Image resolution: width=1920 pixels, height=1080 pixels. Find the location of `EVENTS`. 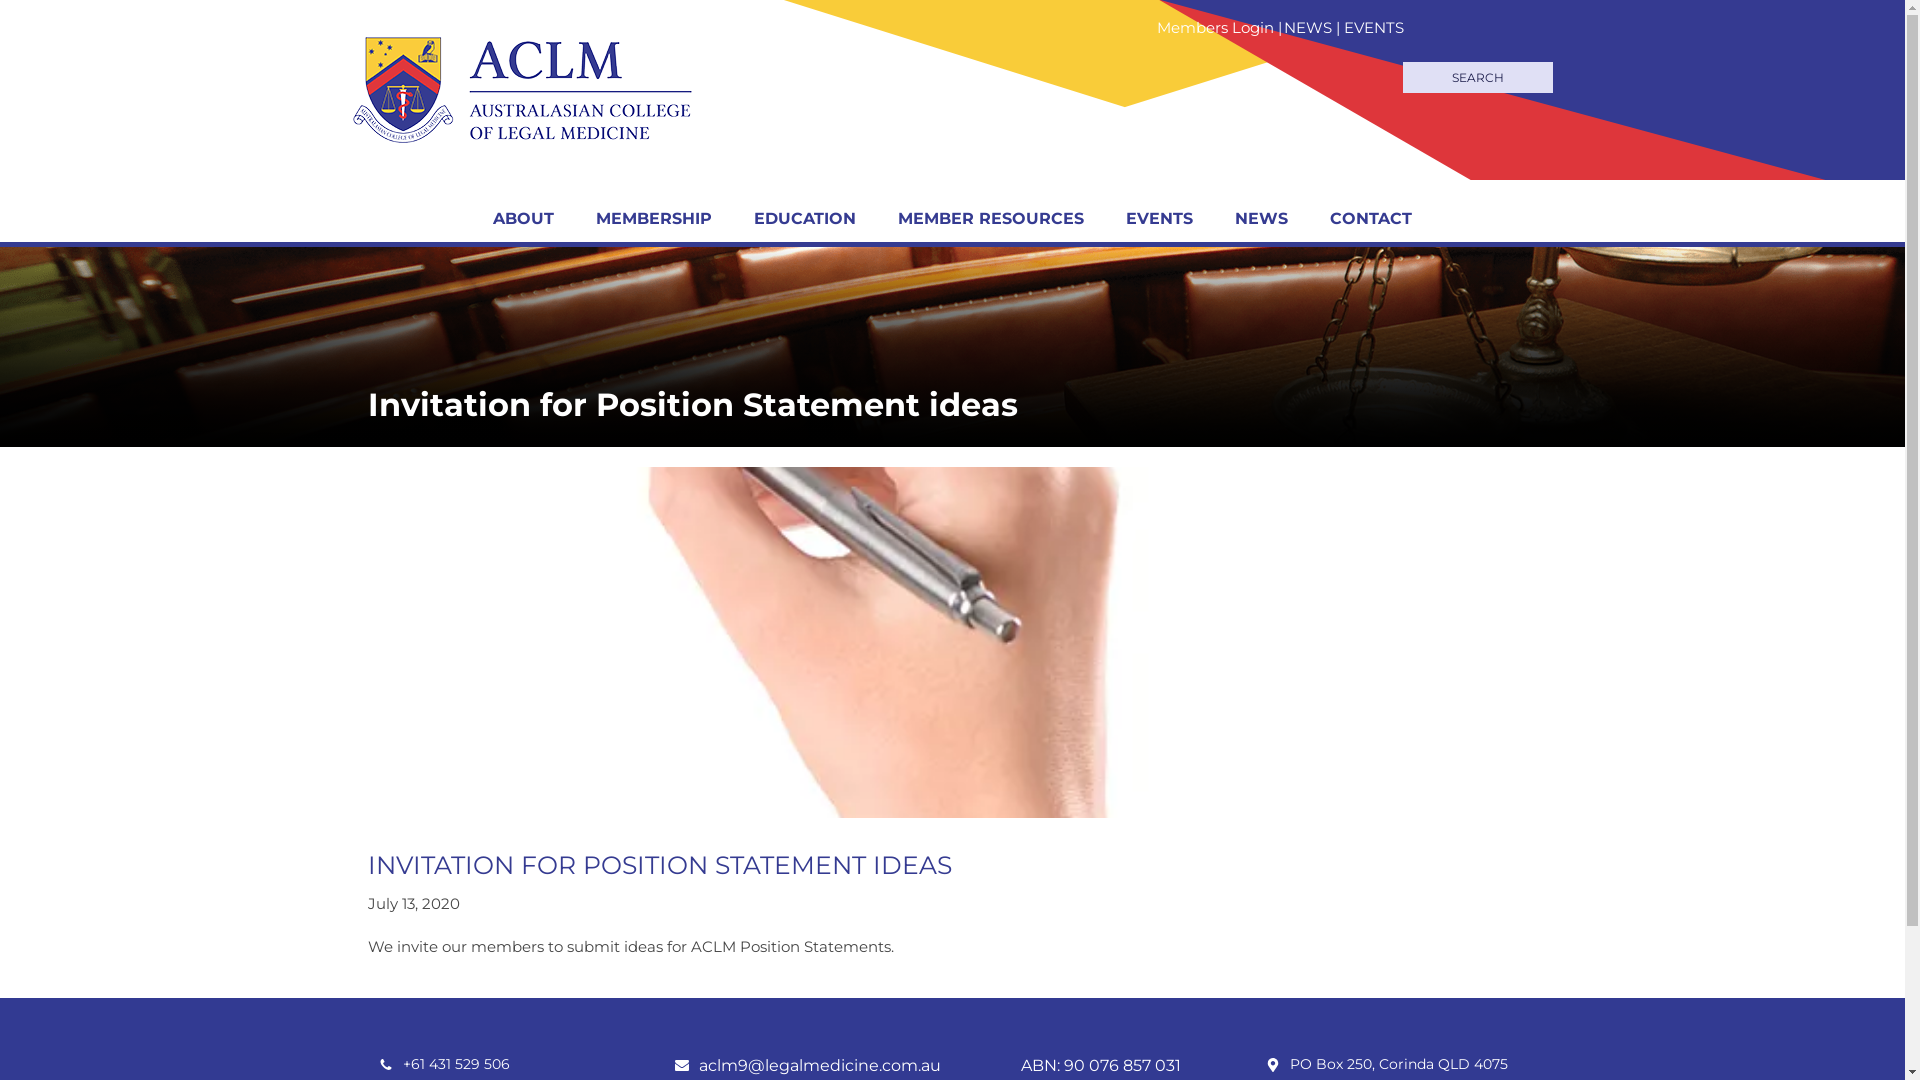

EVENTS is located at coordinates (1160, 219).